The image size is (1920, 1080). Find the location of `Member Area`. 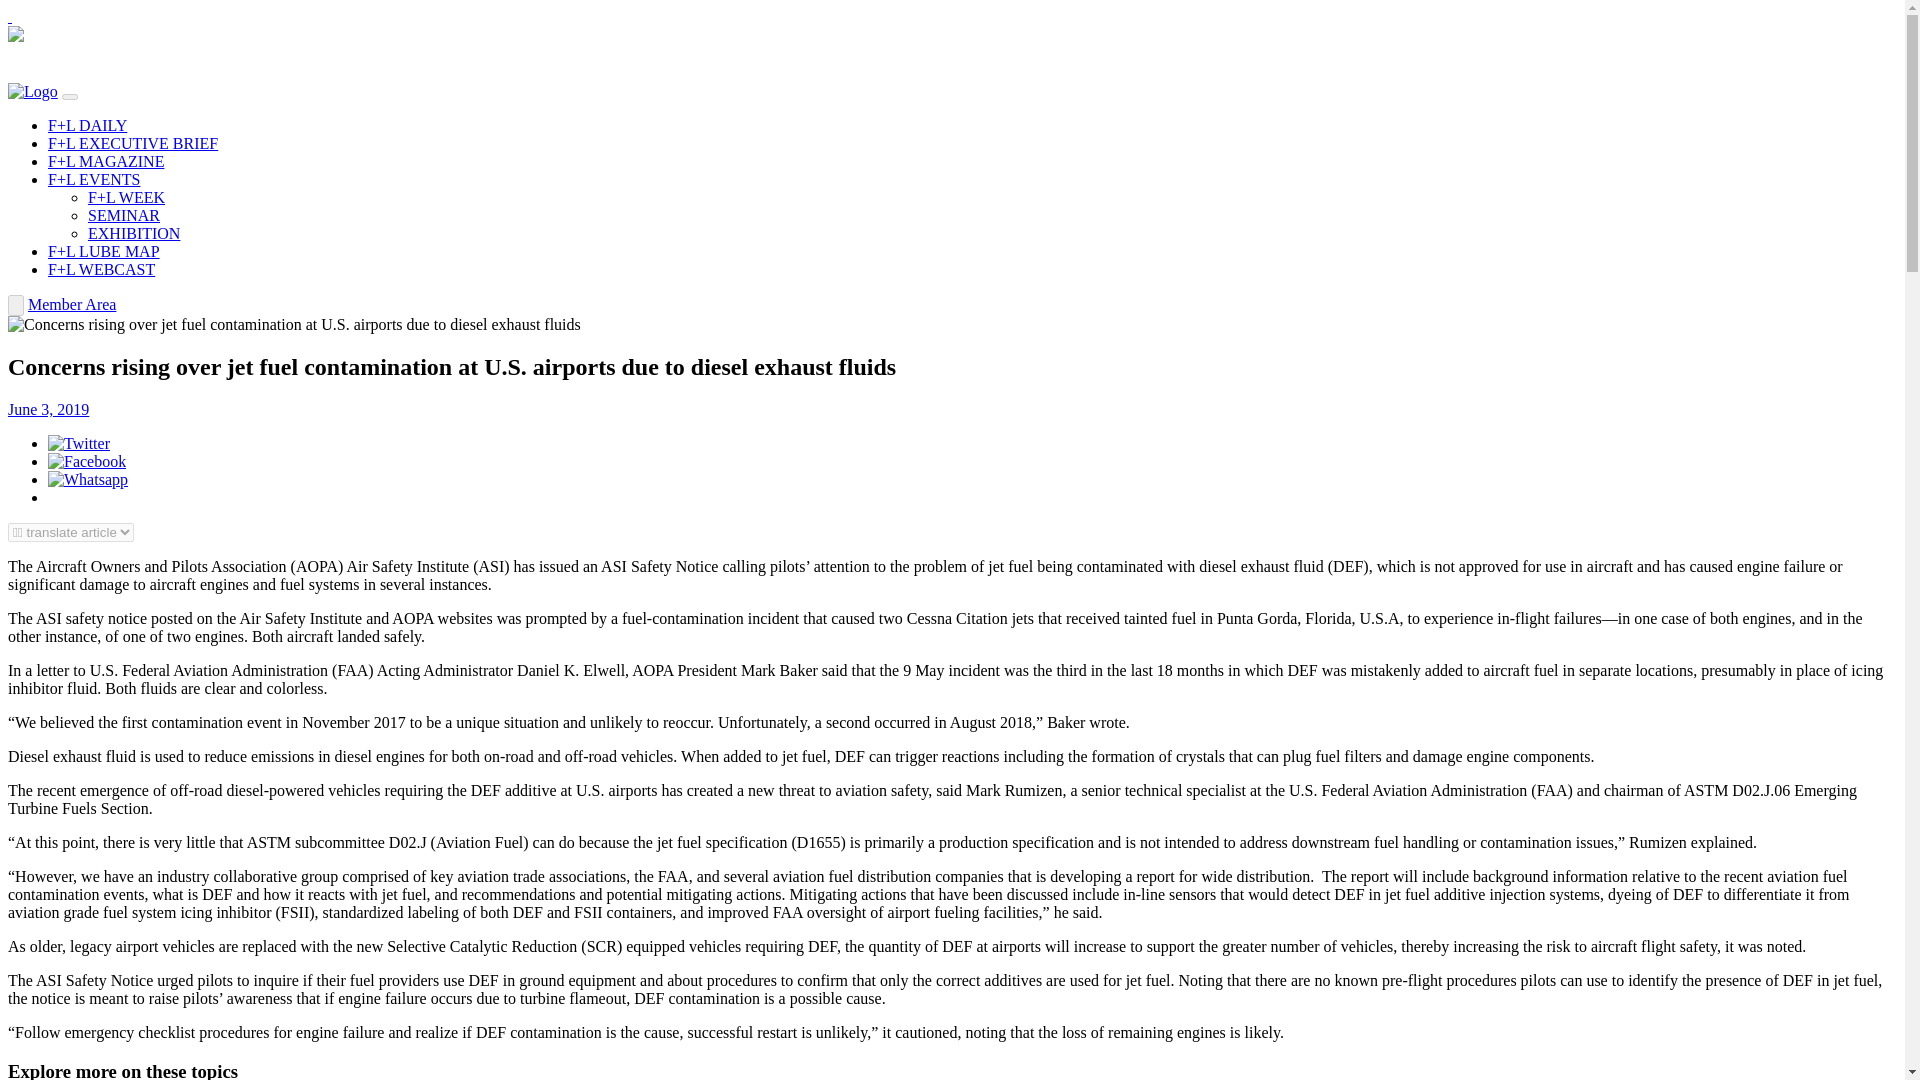

Member Area is located at coordinates (72, 304).